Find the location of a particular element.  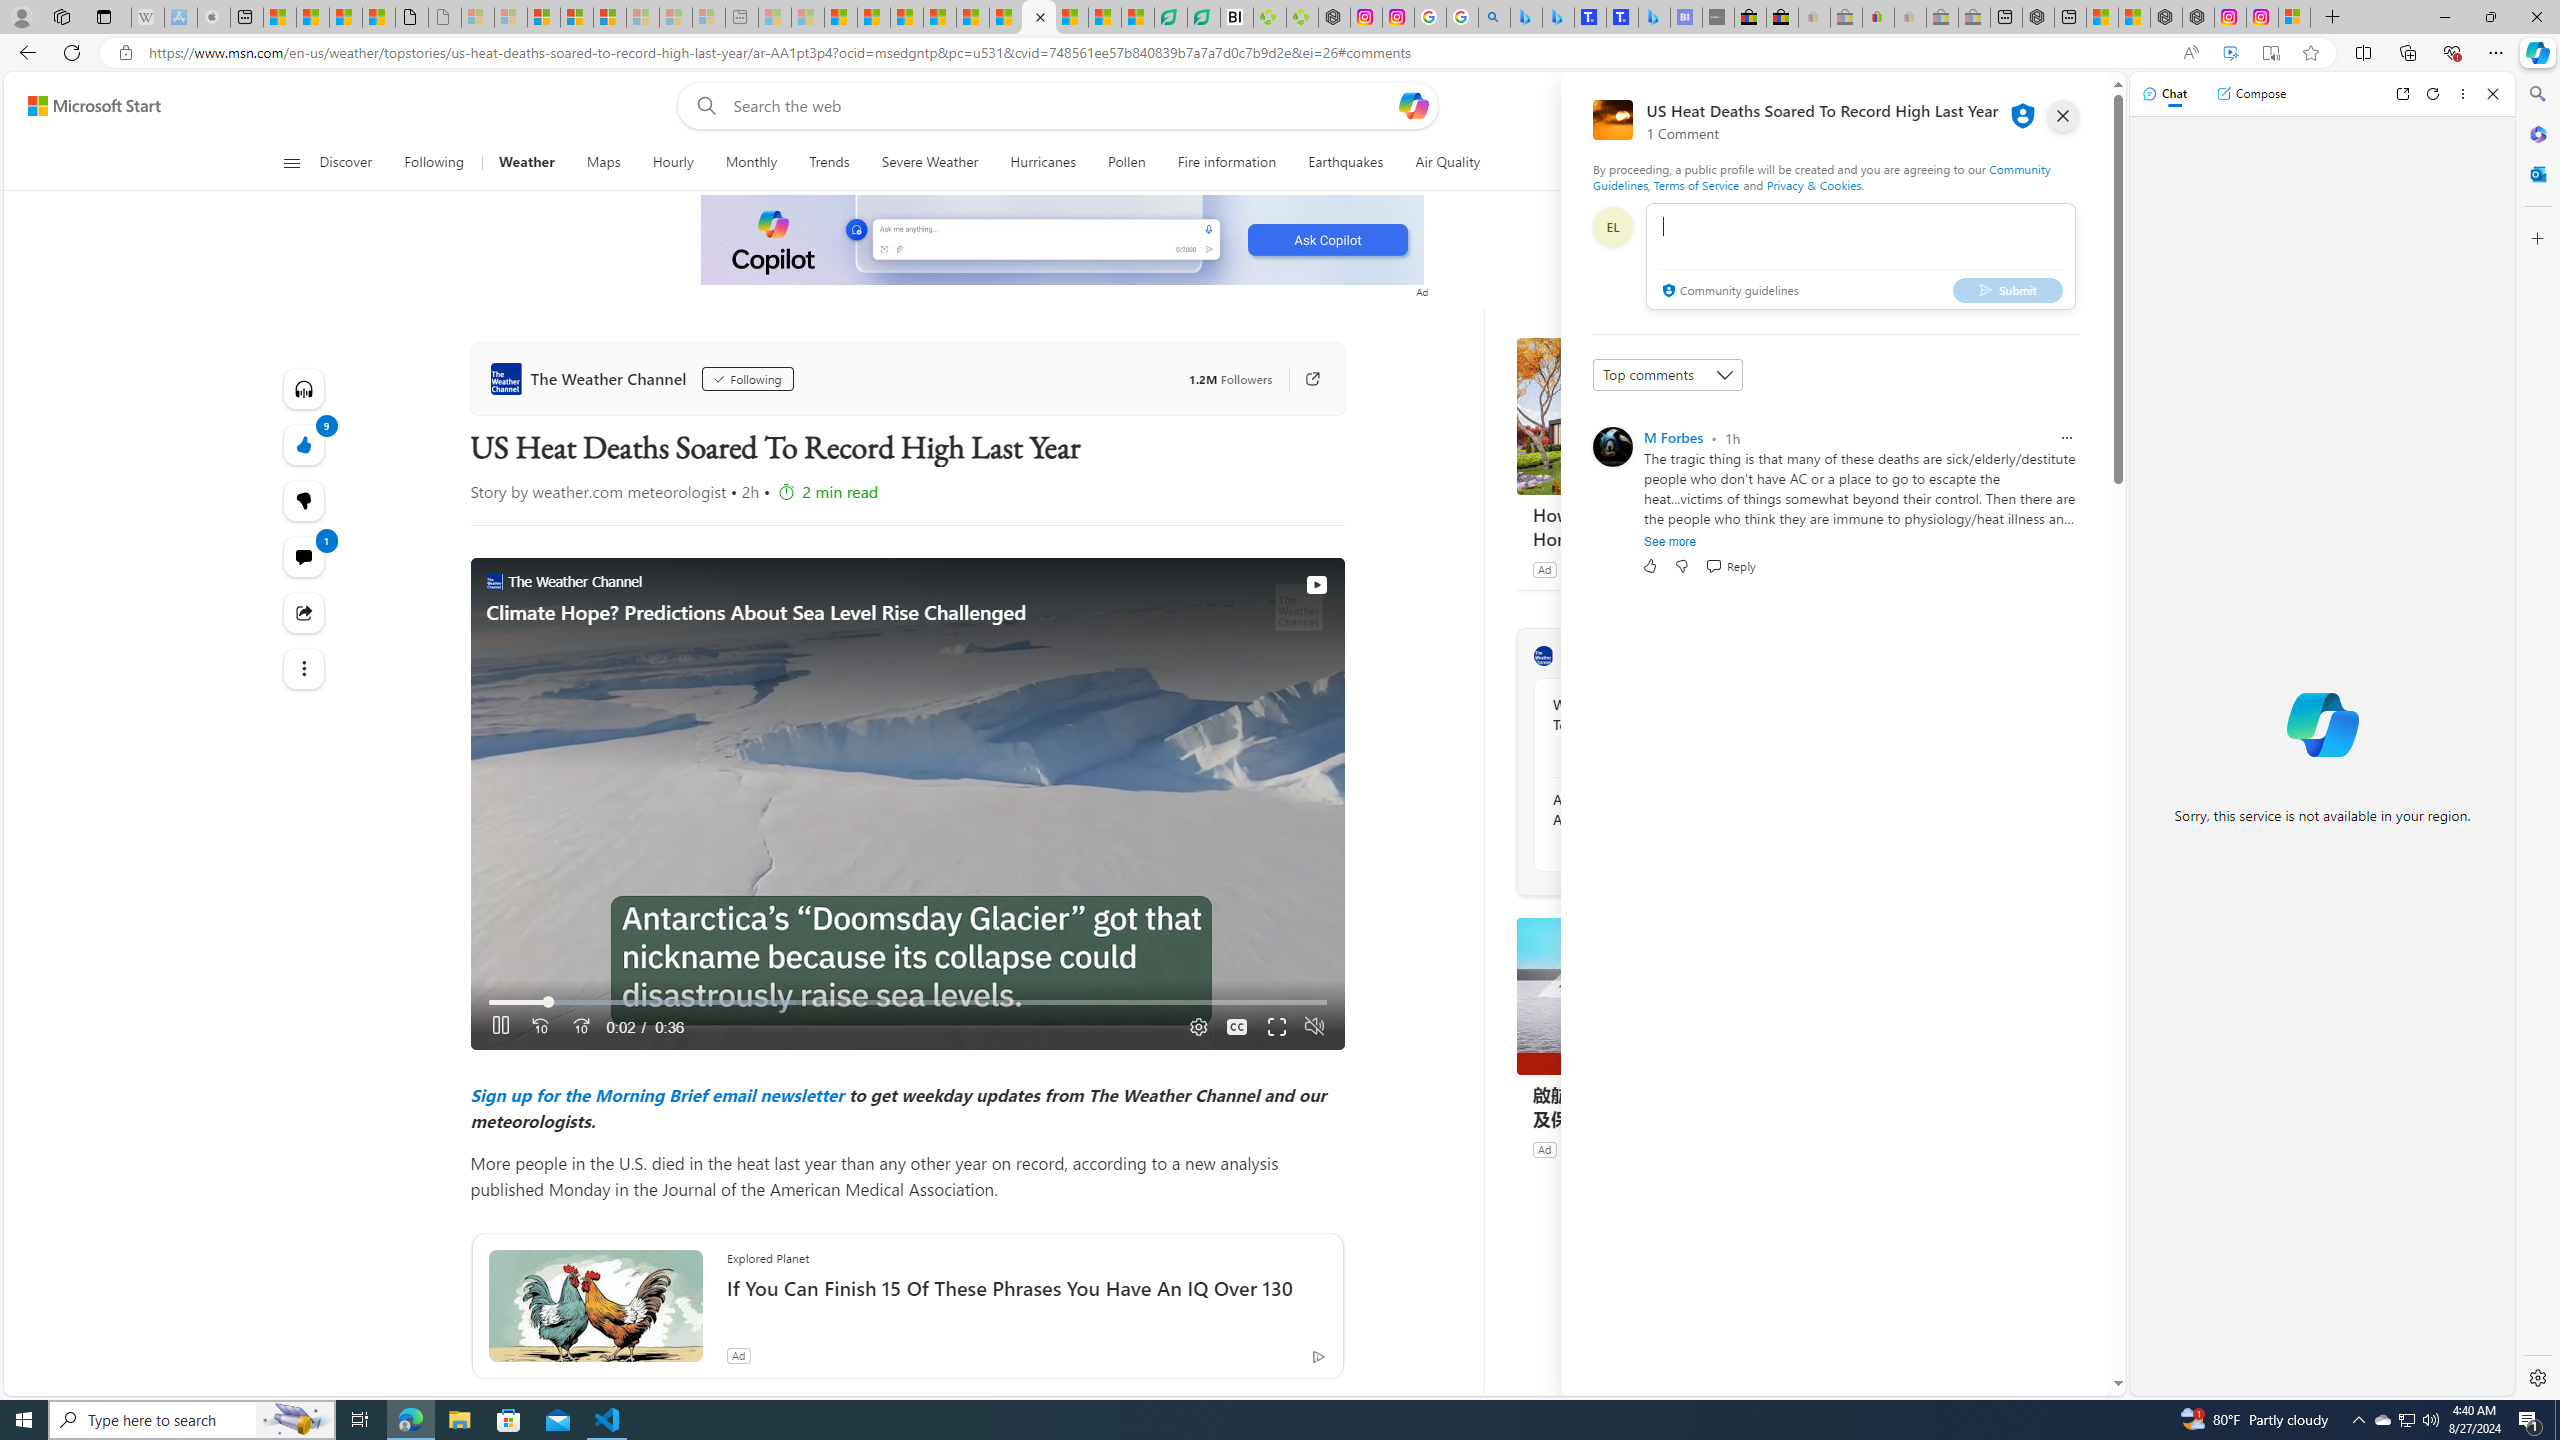

Press Room - eBay Inc. - Sleeping is located at coordinates (1942, 17).